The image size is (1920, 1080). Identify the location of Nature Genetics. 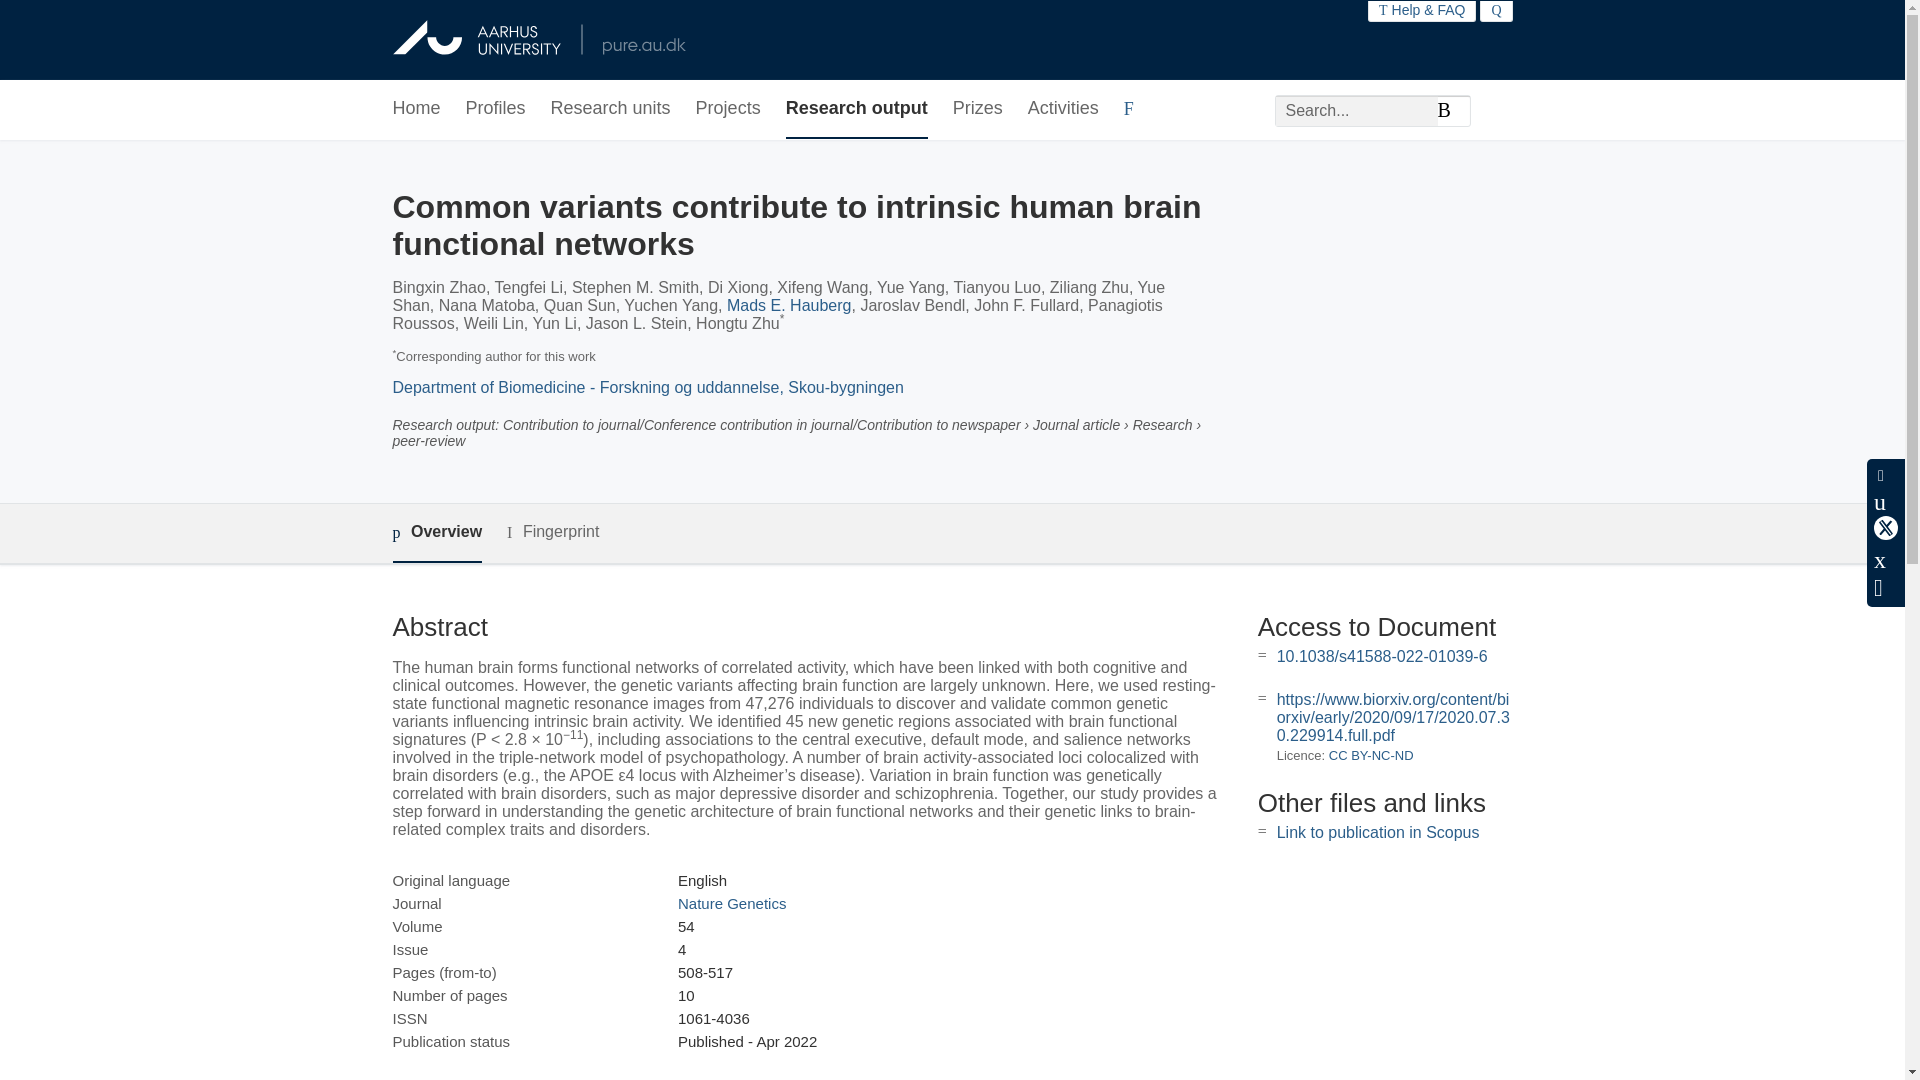
(731, 903).